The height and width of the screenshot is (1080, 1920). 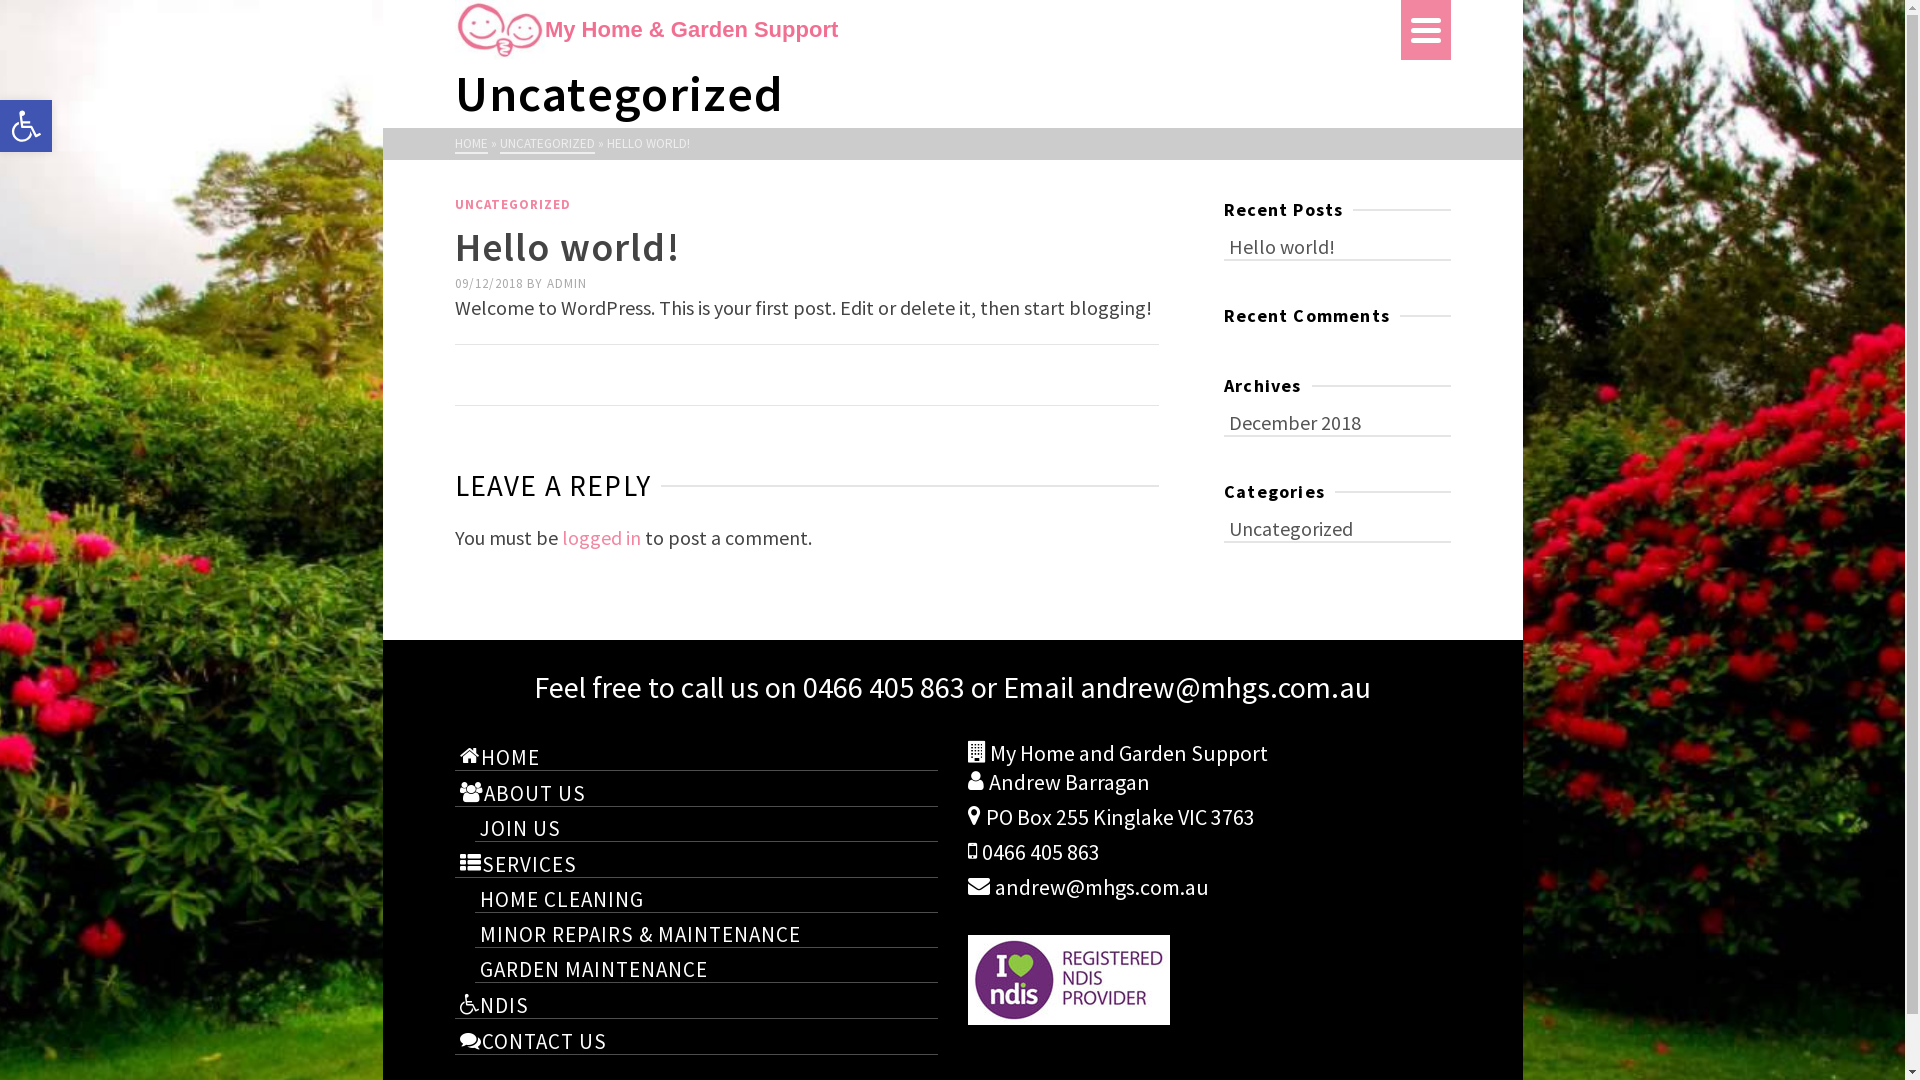 What do you see at coordinates (696, 756) in the screenshot?
I see `HOME` at bounding box center [696, 756].